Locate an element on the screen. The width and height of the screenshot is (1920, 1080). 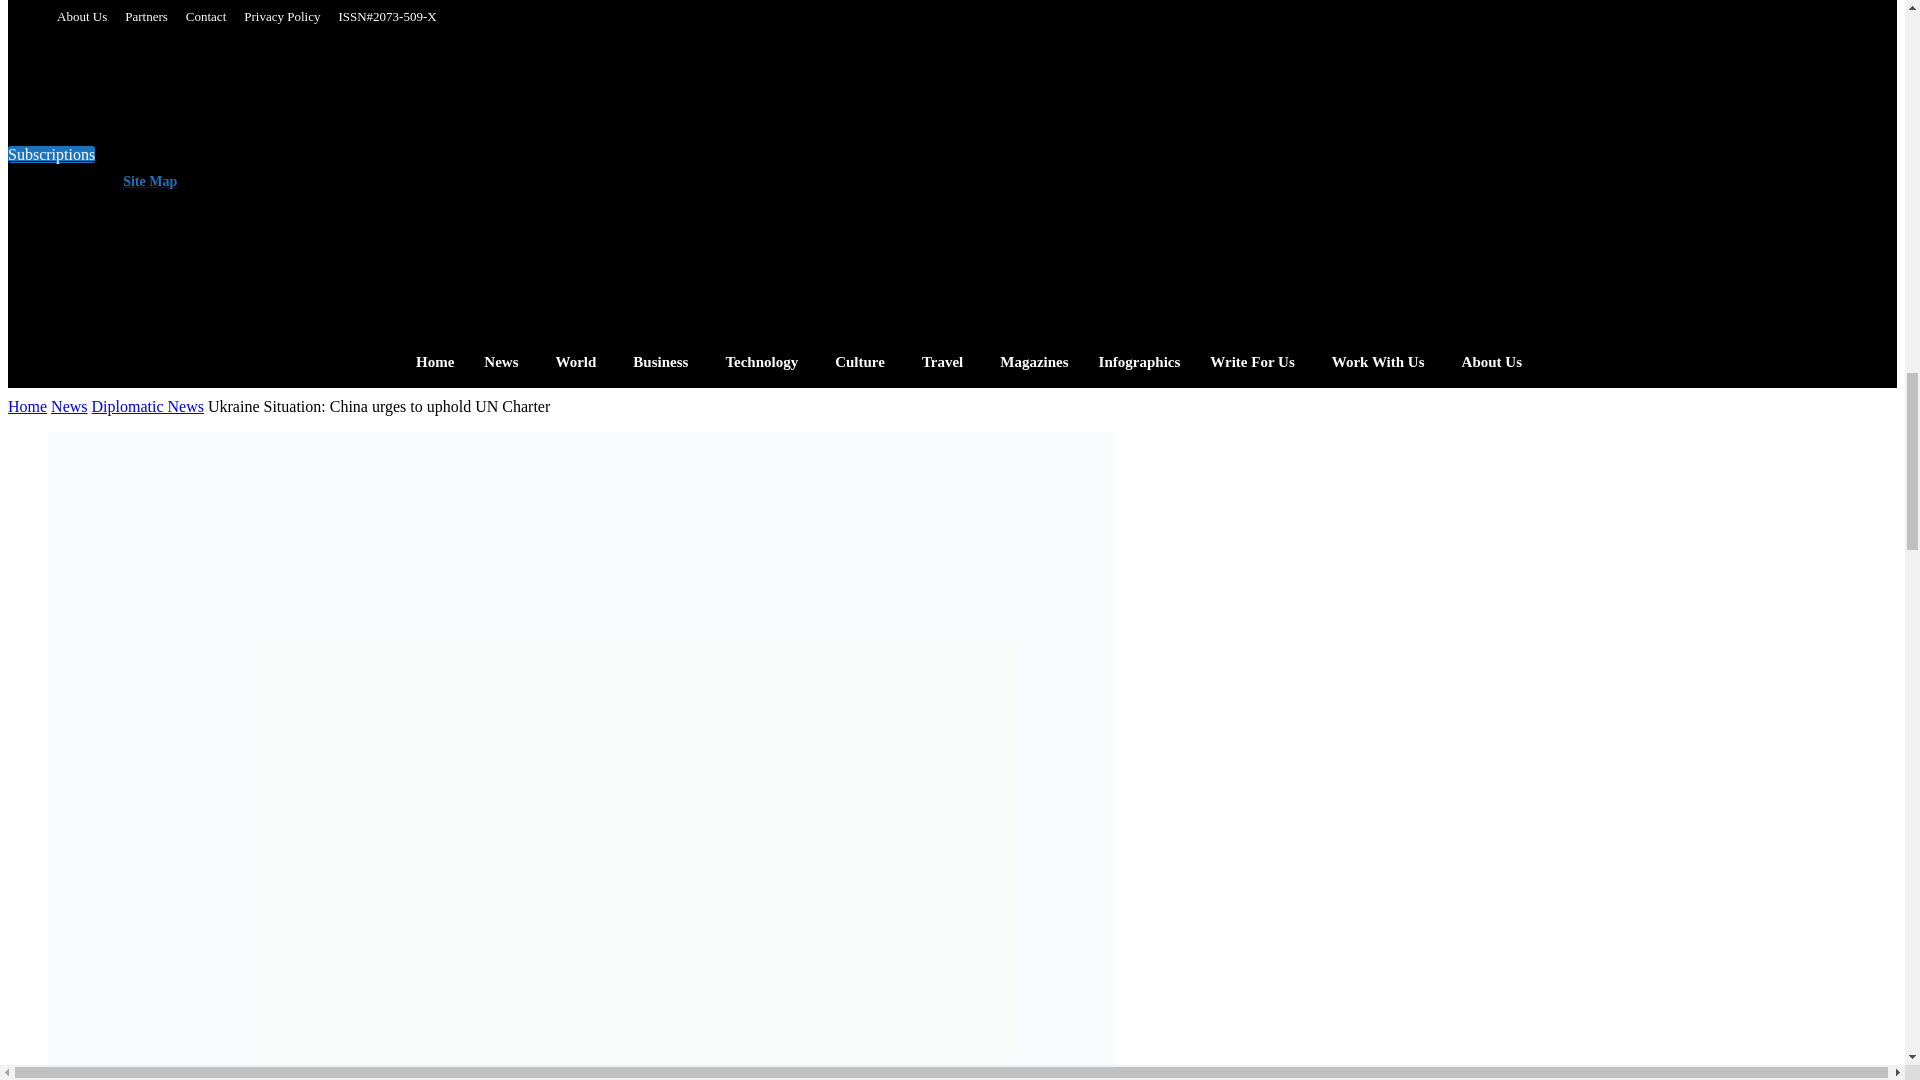
Linkedin is located at coordinates (504, 174).